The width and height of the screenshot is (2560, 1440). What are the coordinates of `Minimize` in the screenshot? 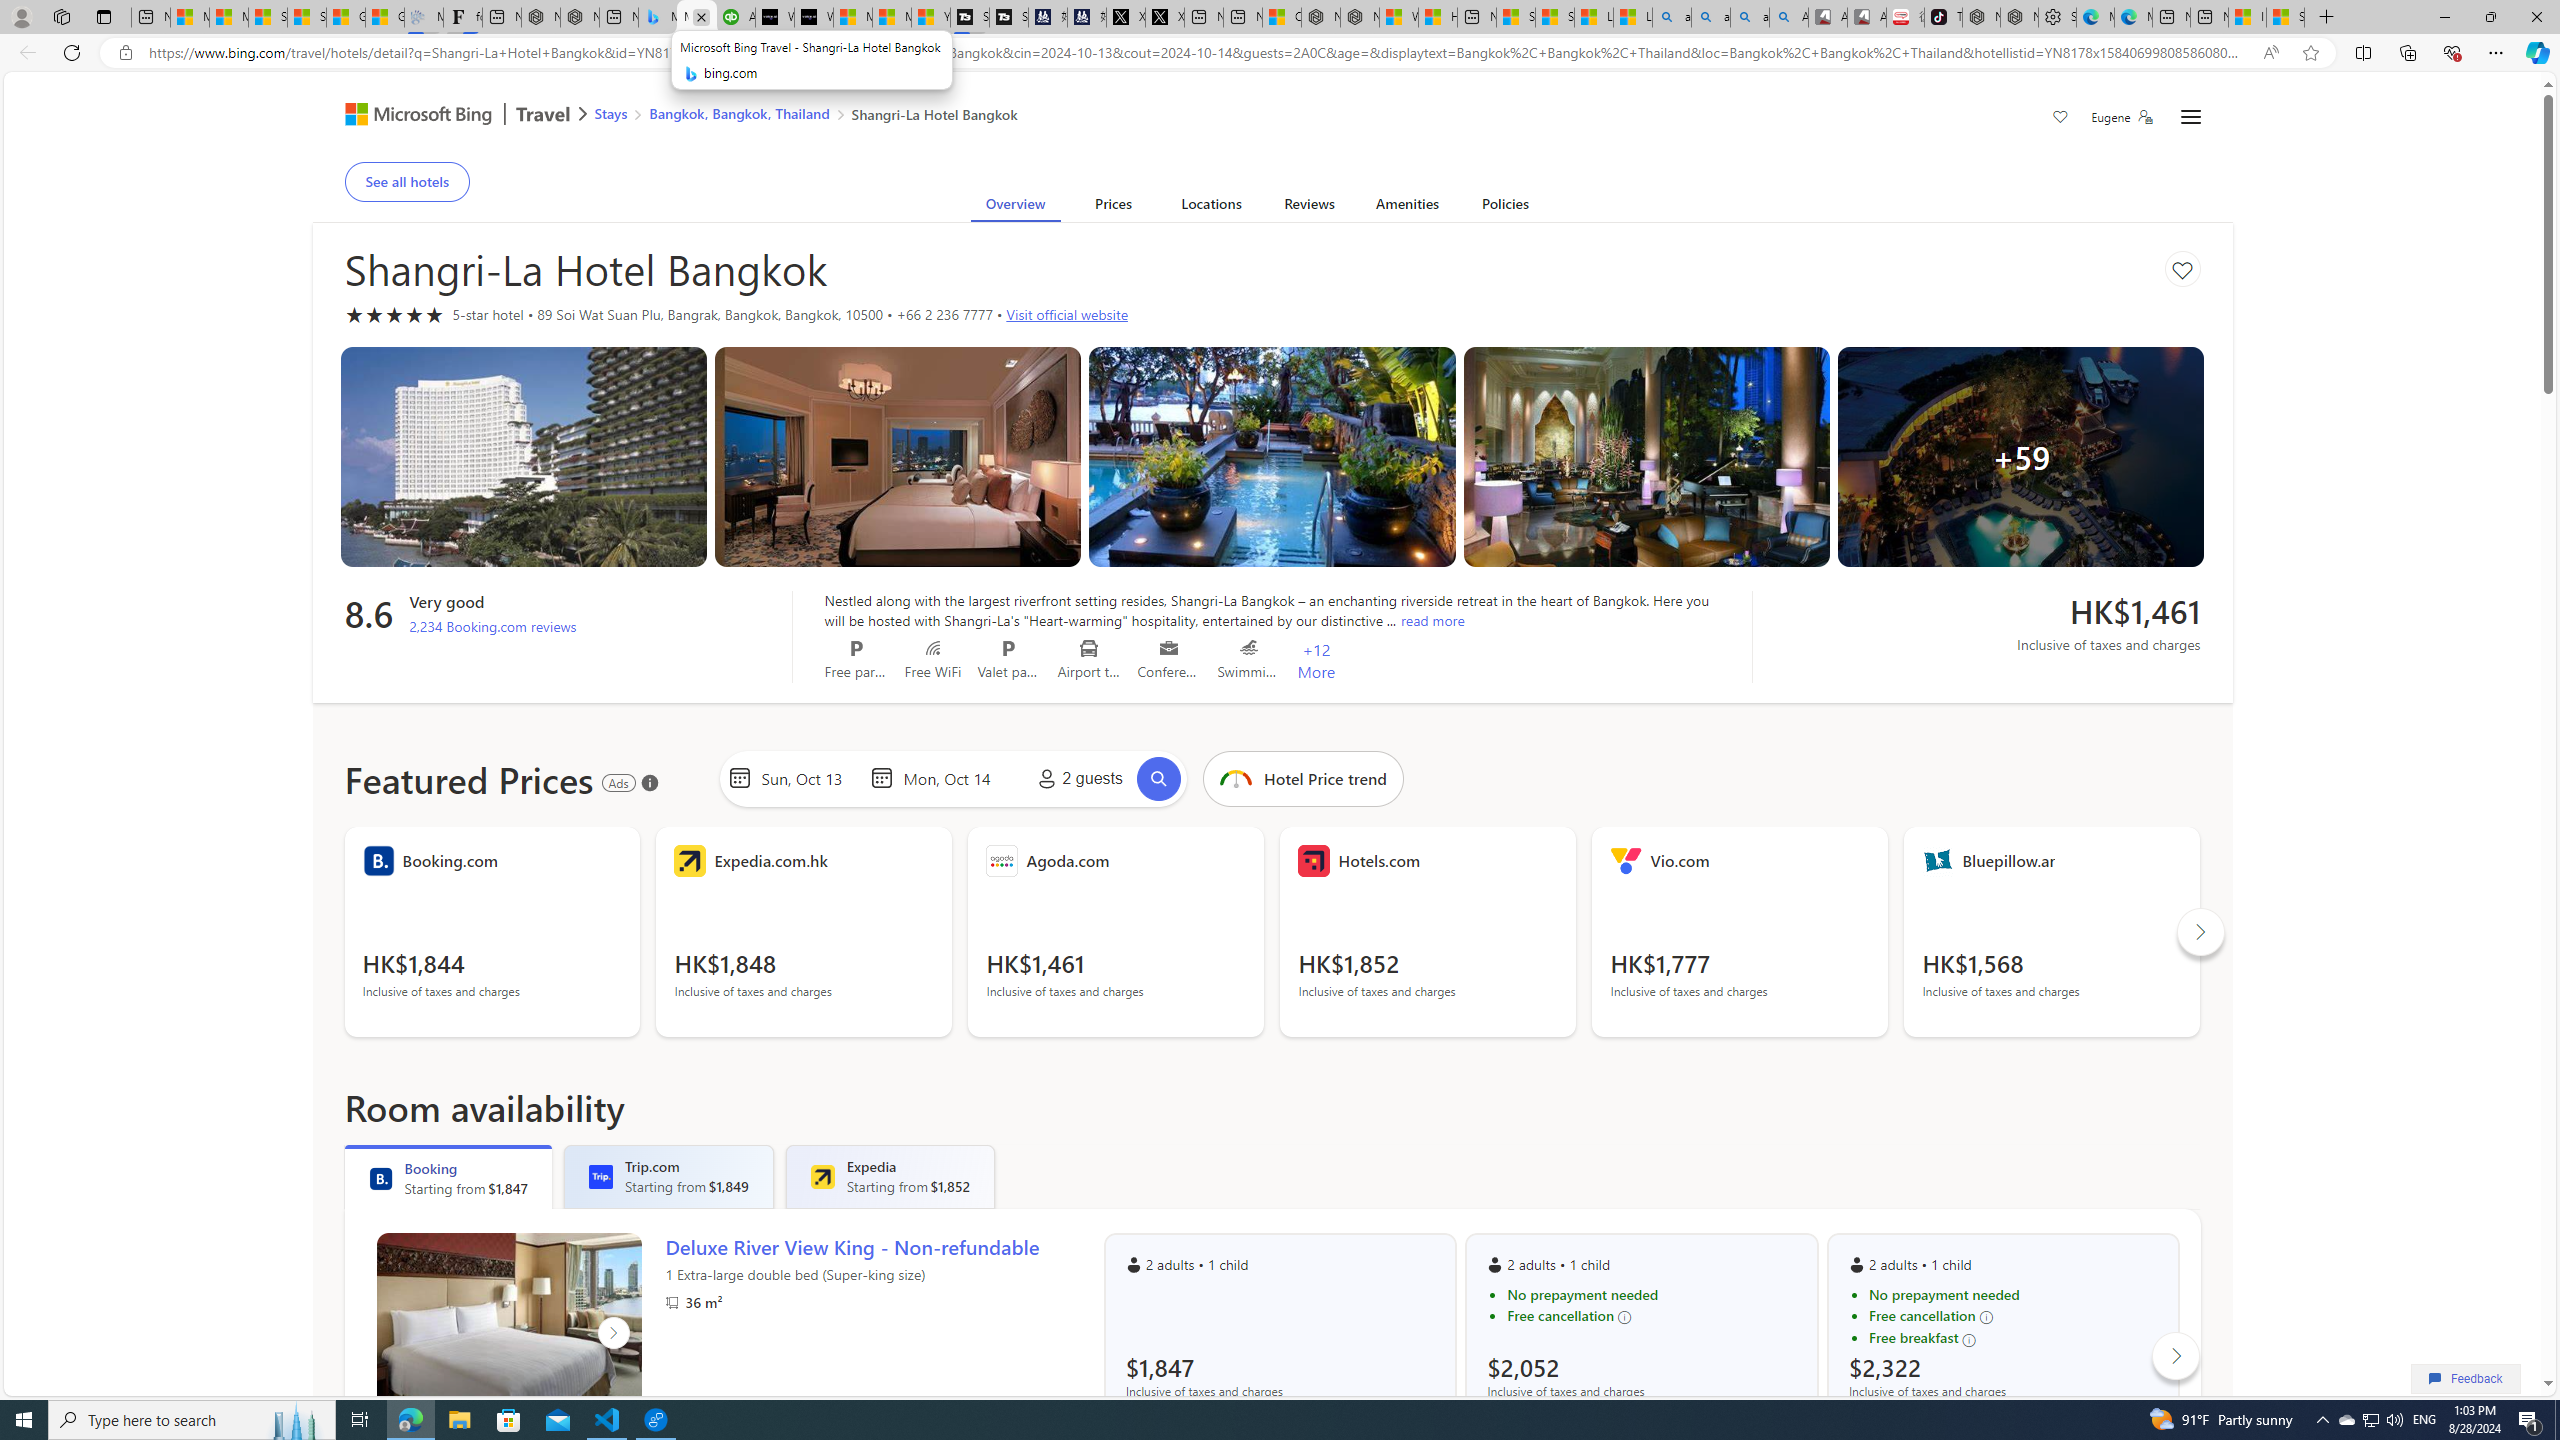 It's located at (2444, 17).